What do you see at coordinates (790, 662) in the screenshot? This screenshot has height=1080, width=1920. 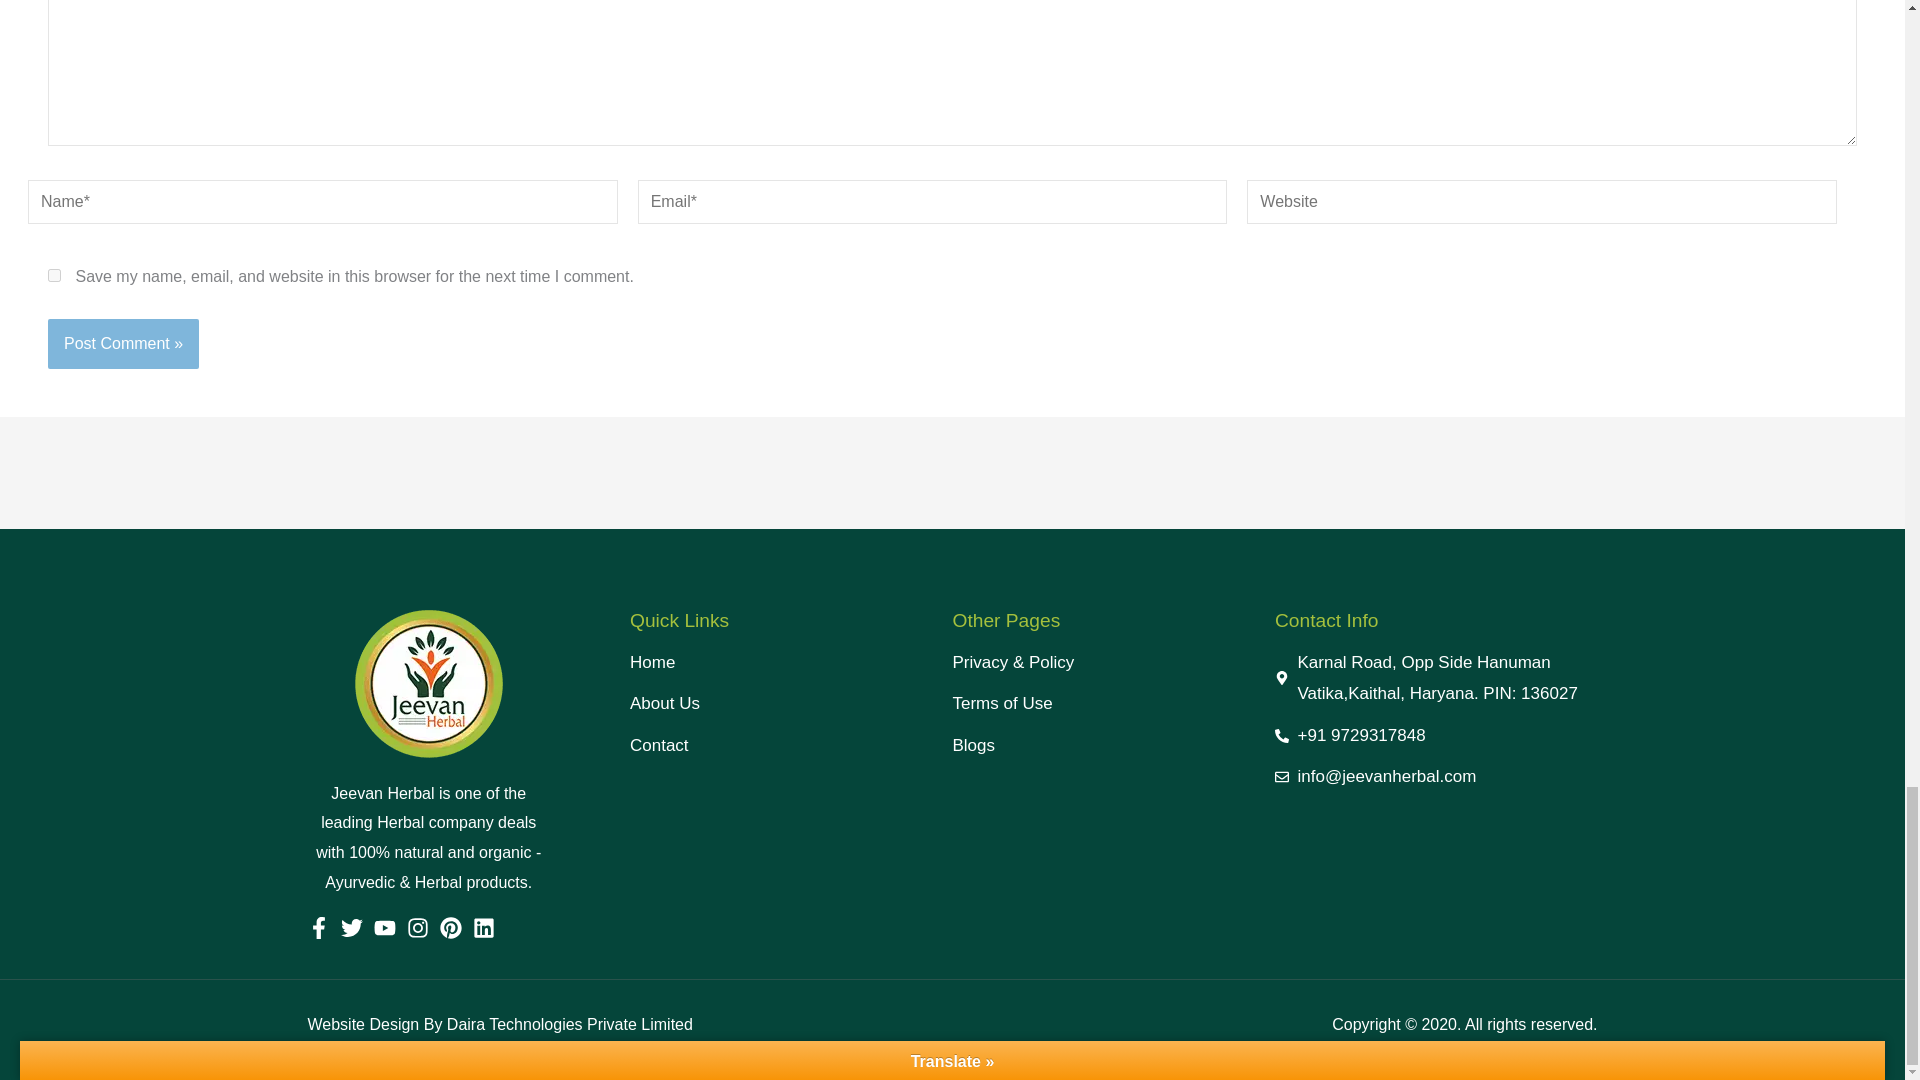 I see `Home` at bounding box center [790, 662].